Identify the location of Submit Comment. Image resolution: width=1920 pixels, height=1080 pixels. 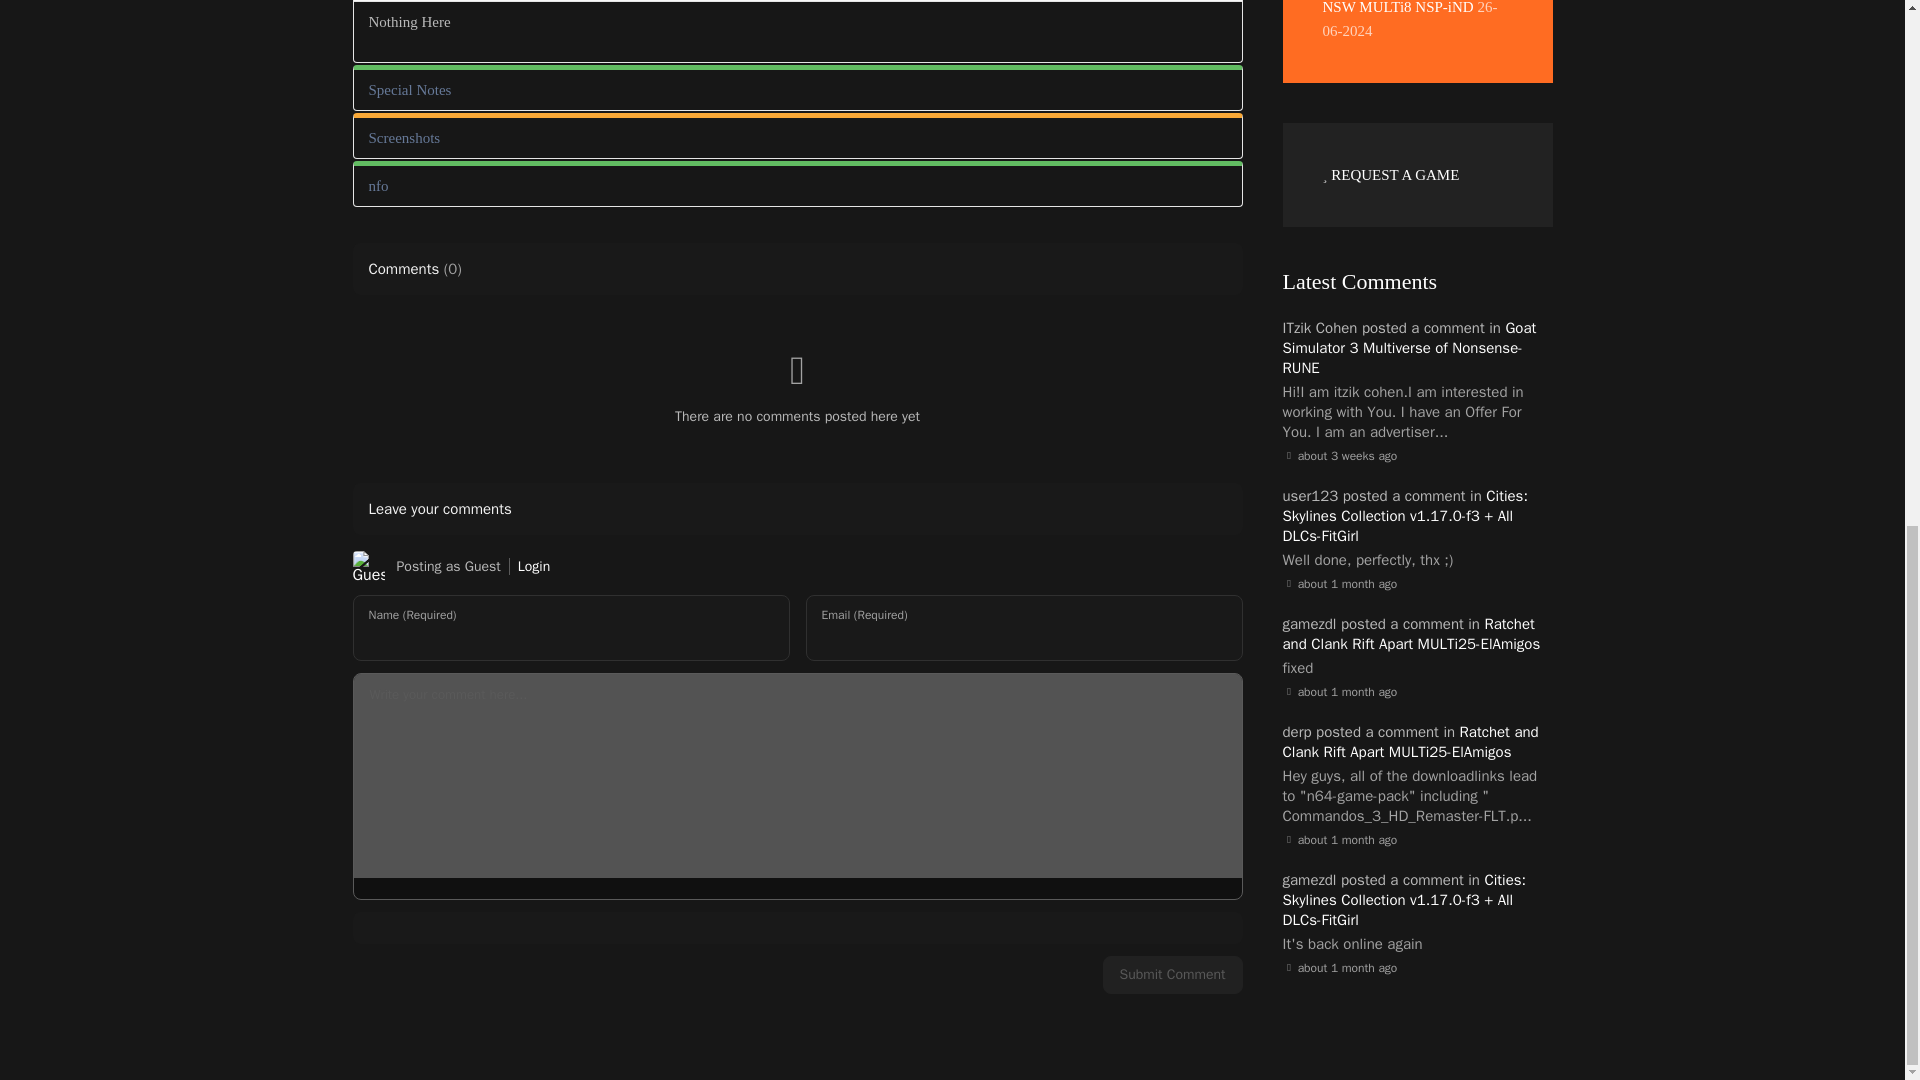
(1172, 974).